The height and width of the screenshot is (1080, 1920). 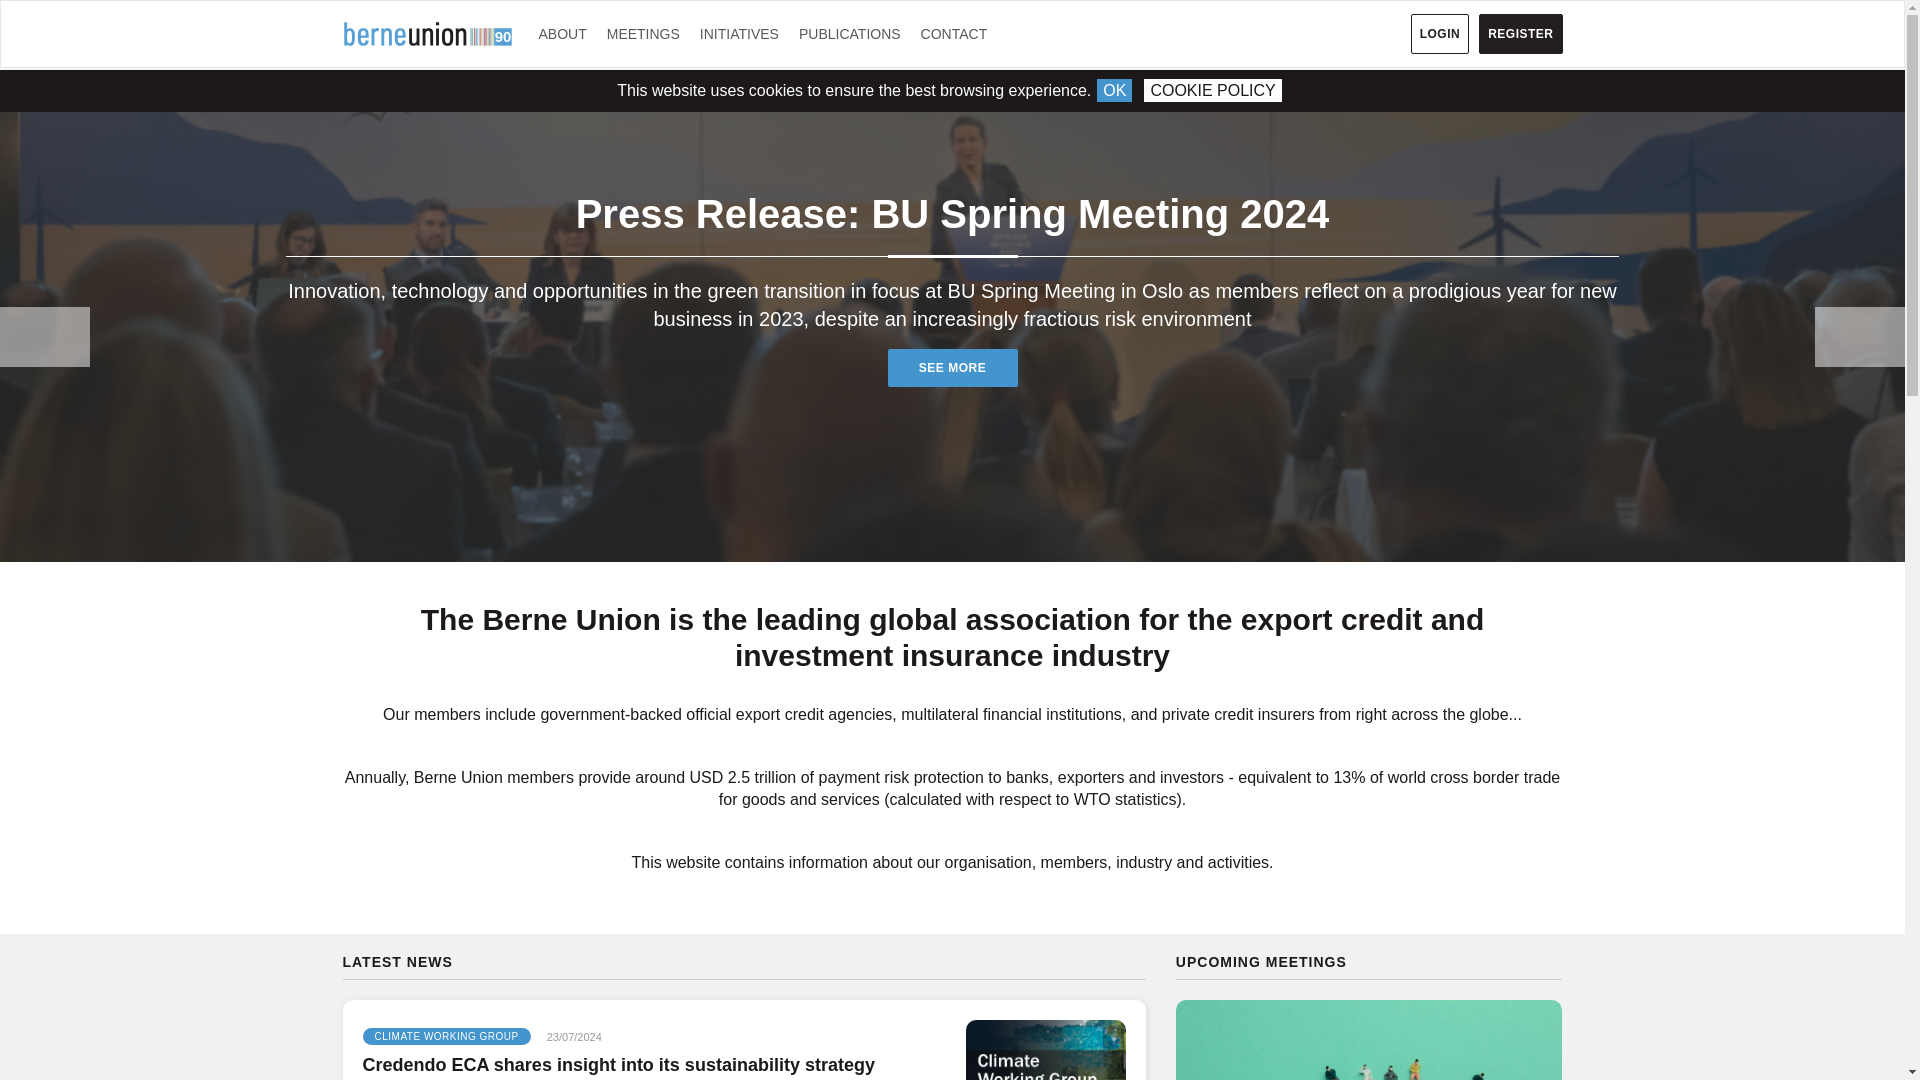 What do you see at coordinates (1045, 1050) in the screenshot?
I see `Credendo ECA shares insight into its sustainability strategy` at bounding box center [1045, 1050].